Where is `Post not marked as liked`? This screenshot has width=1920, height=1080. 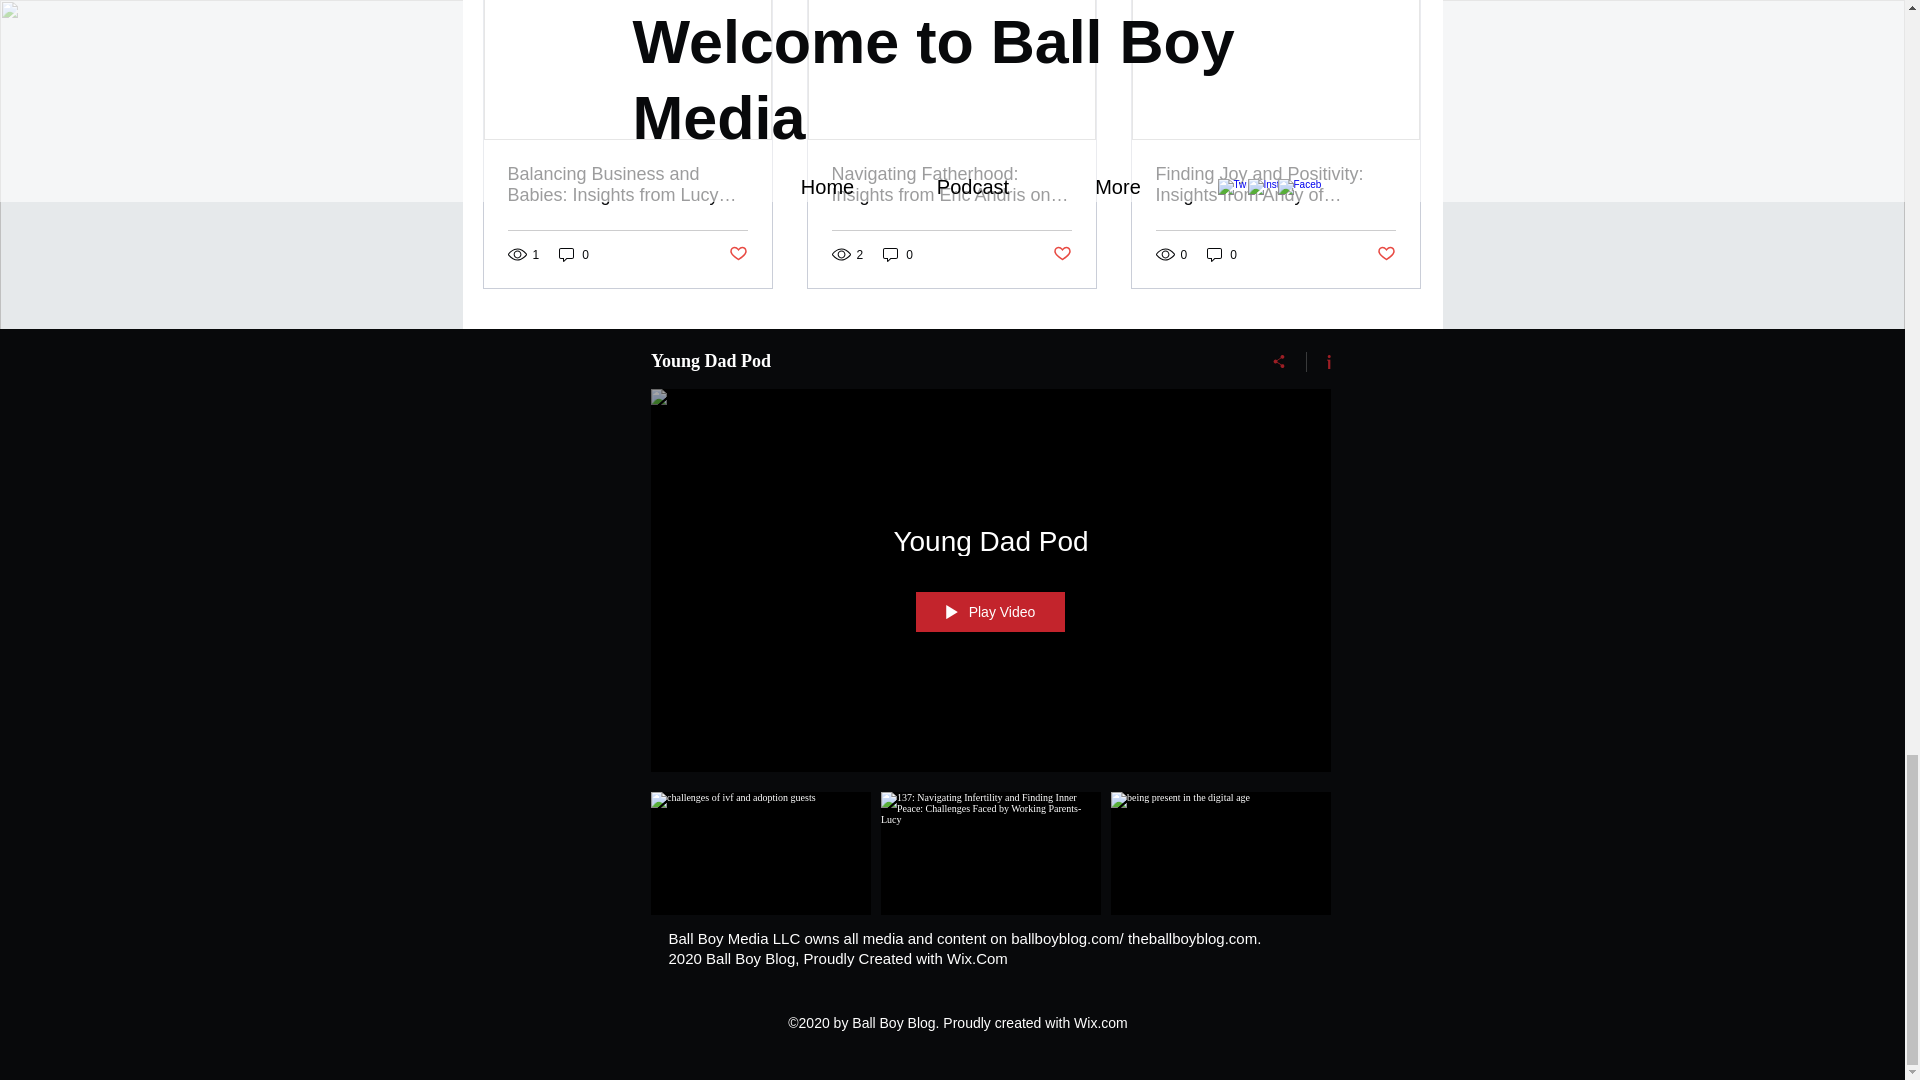 Post not marked as liked is located at coordinates (1062, 254).